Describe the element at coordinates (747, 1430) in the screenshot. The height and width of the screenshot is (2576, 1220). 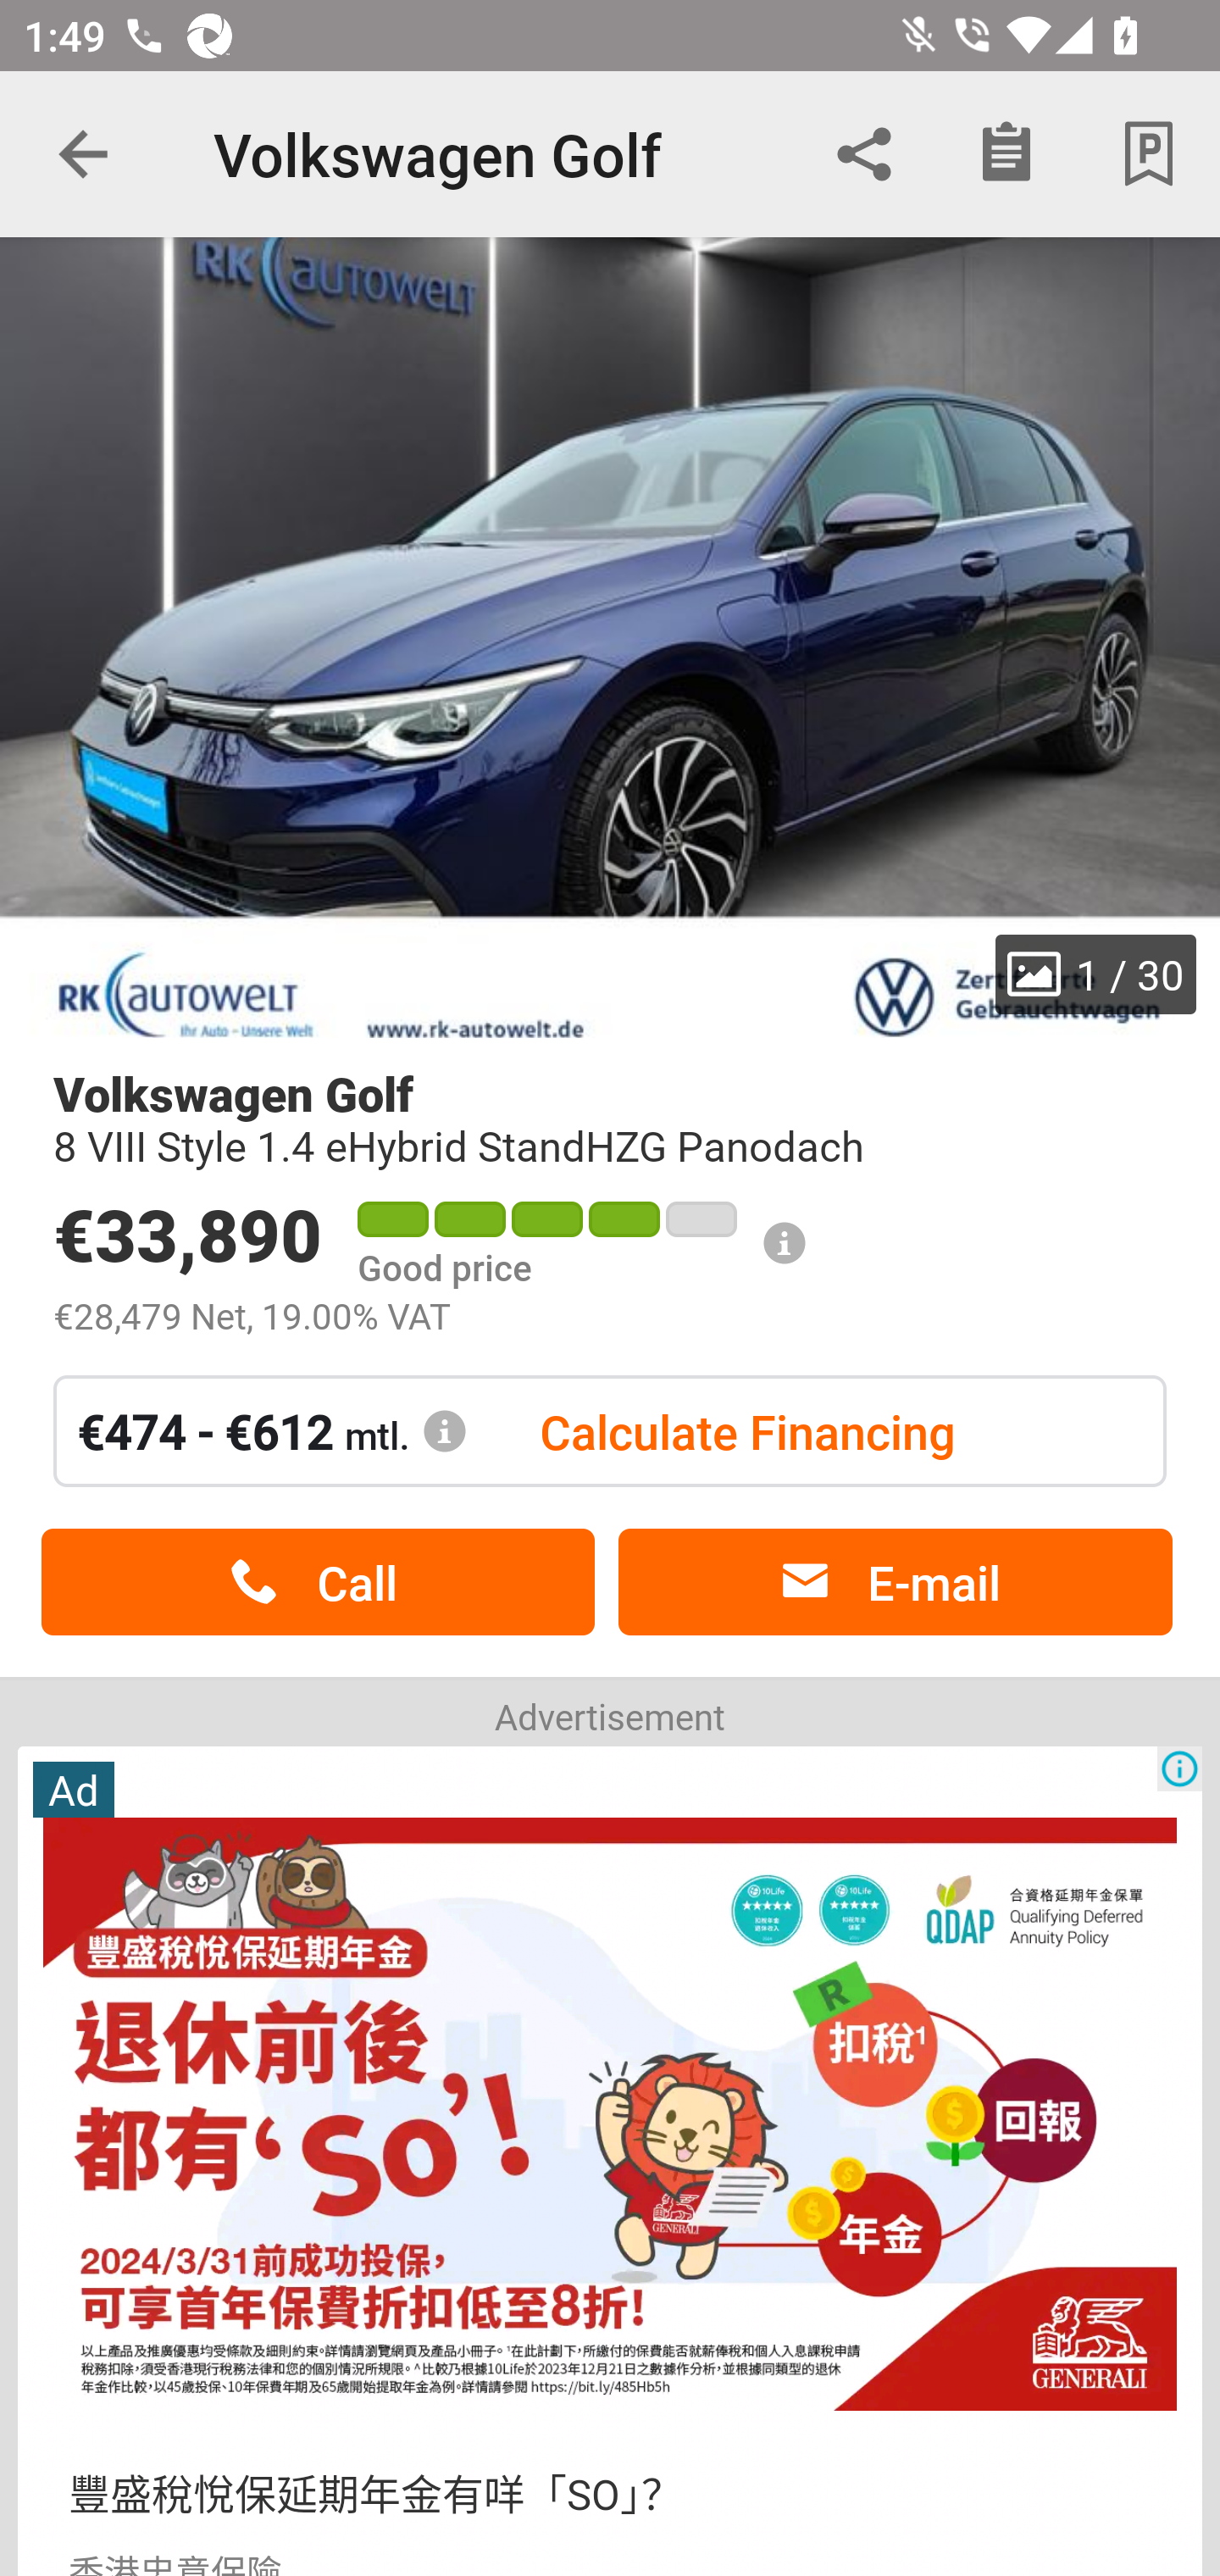
I see `Calculate Financing` at that location.